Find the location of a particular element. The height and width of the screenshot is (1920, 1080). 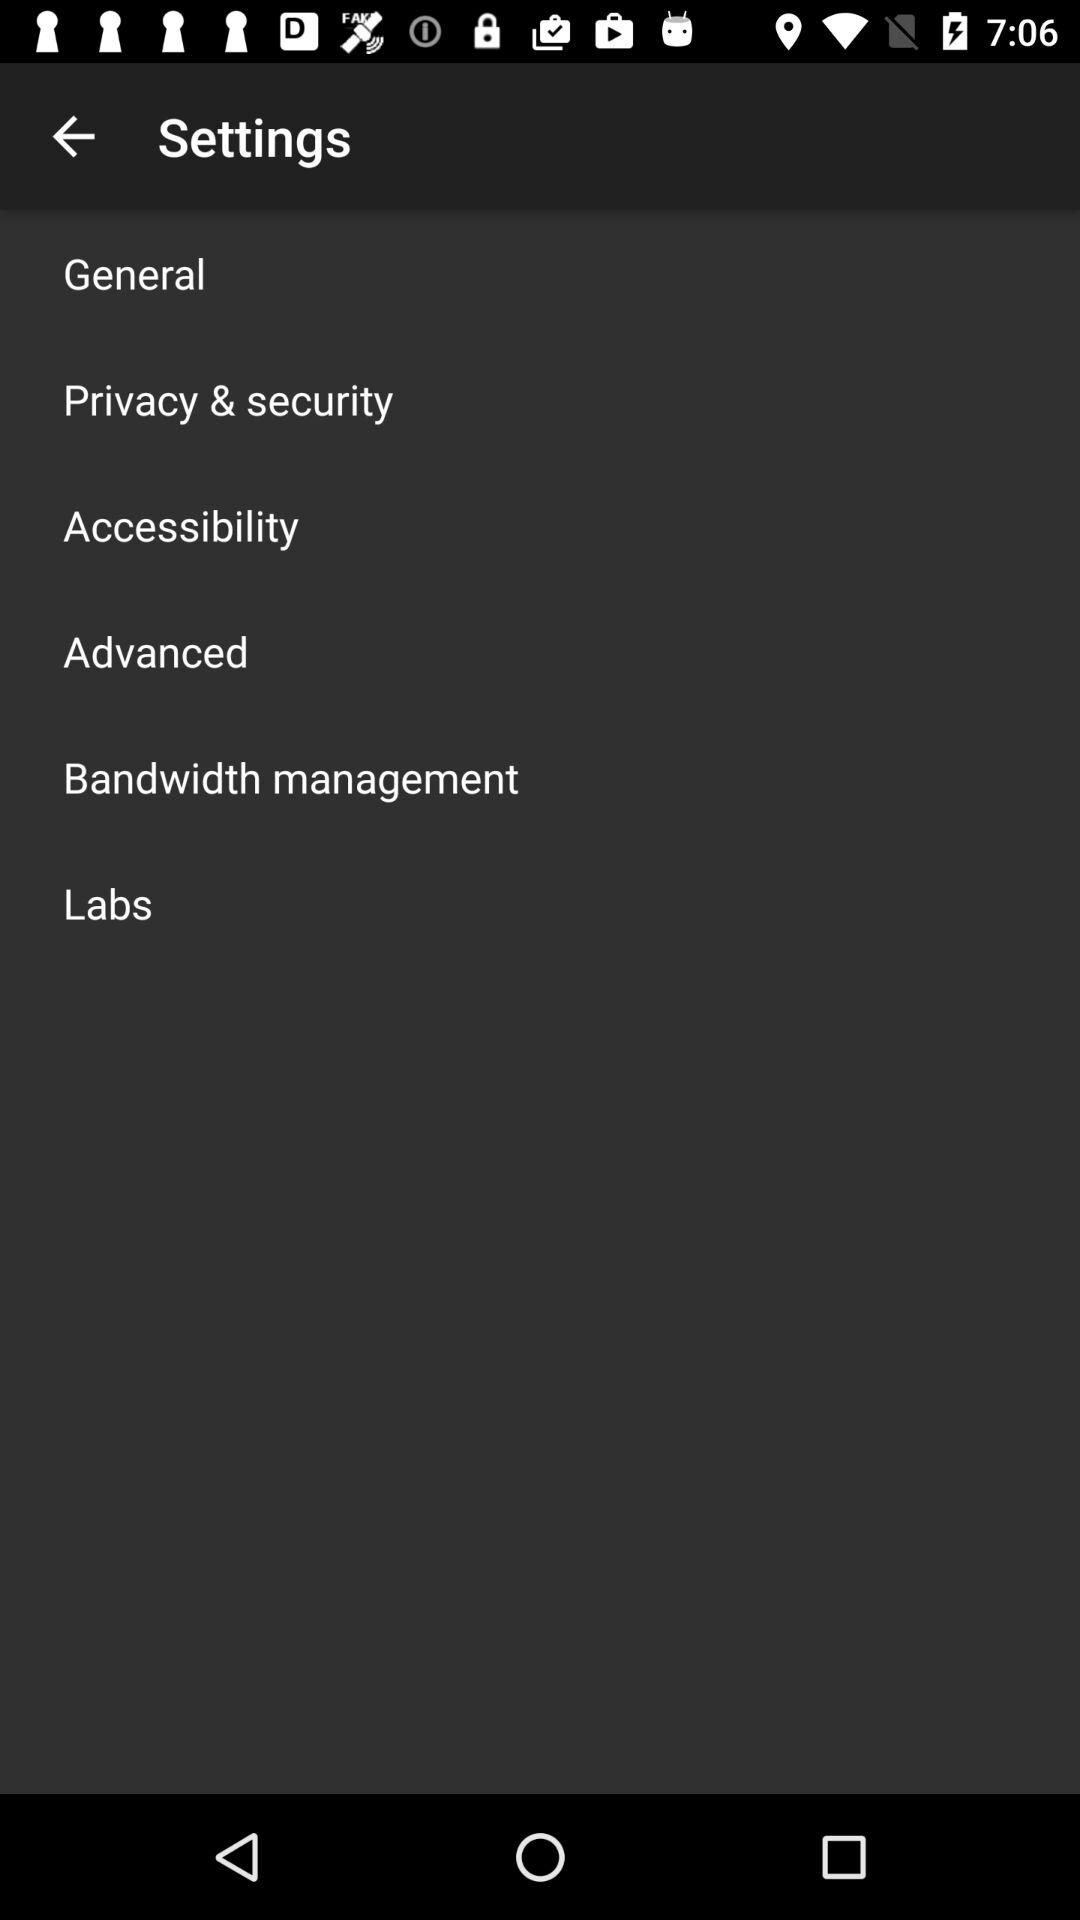

swipe to general item is located at coordinates (134, 272).